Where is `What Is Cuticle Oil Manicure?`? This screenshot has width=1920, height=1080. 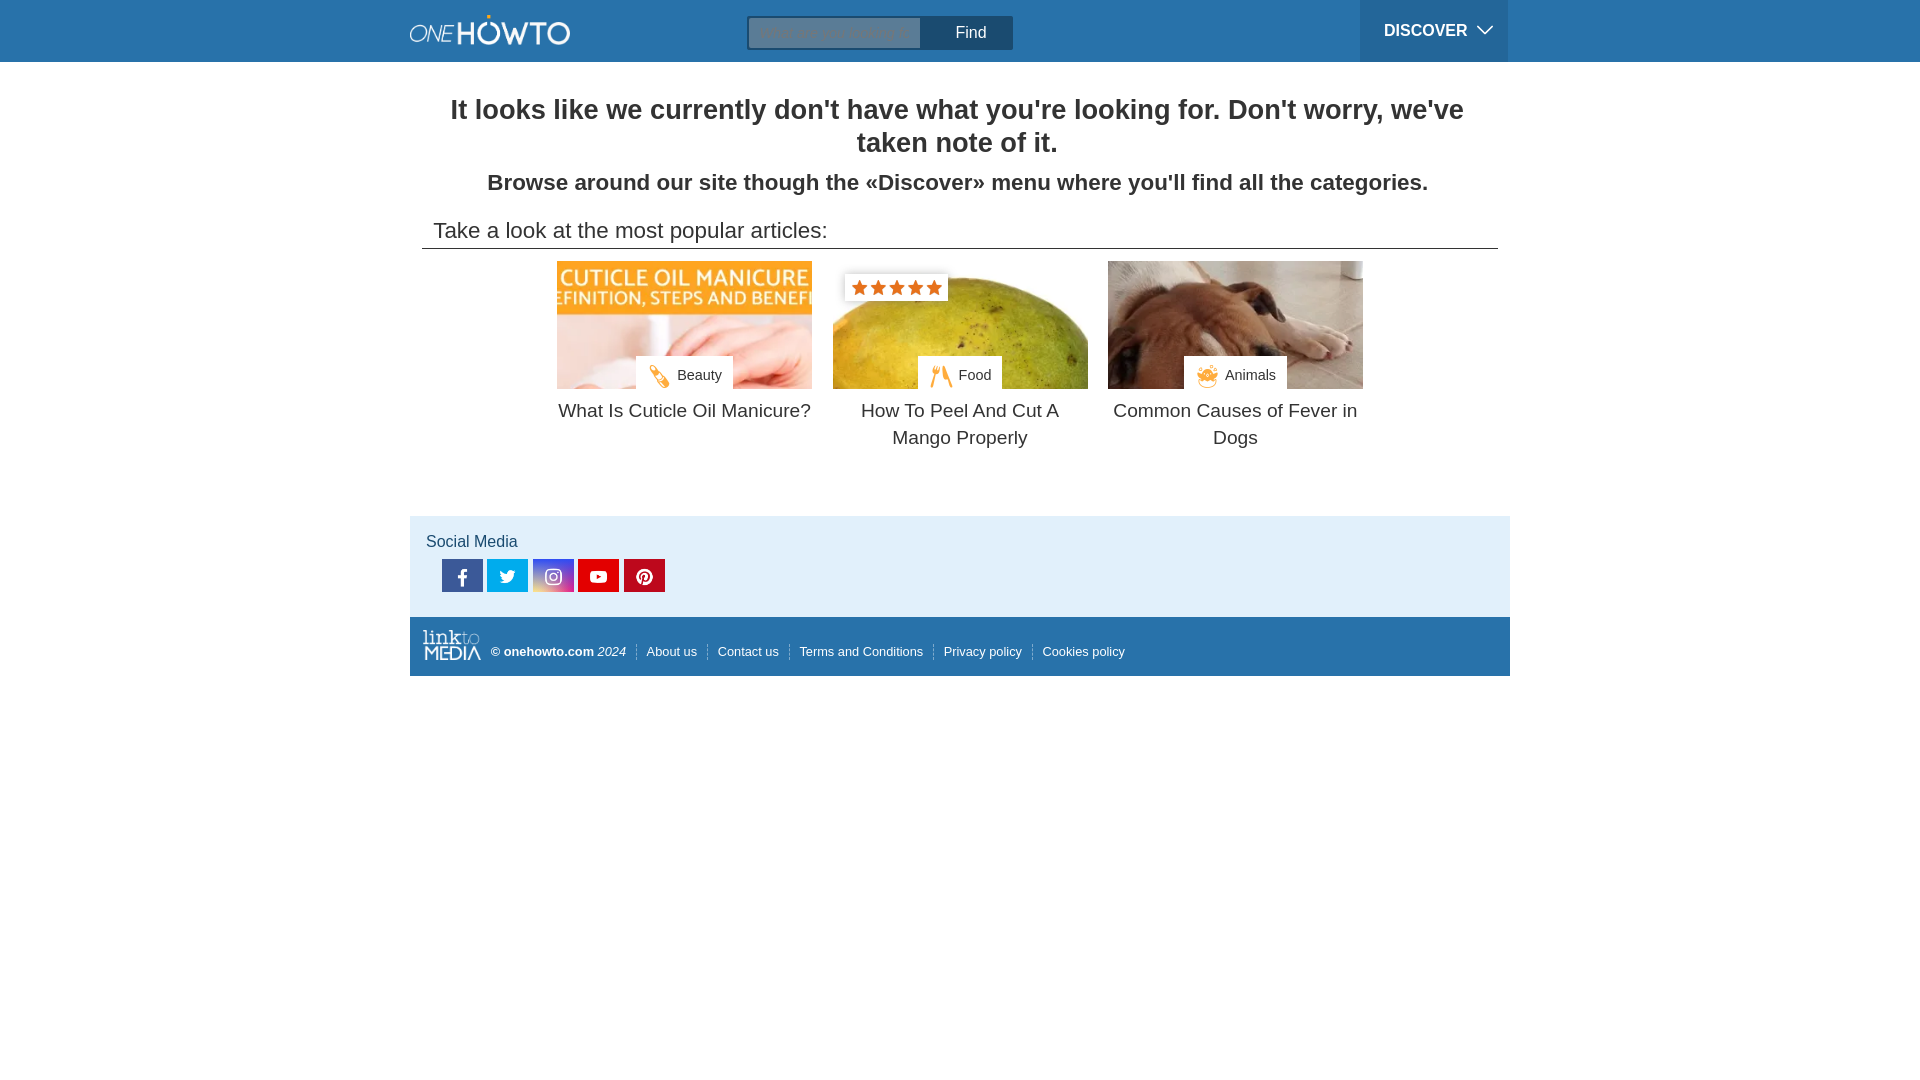
What Is Cuticle Oil Manicure? is located at coordinates (684, 412).